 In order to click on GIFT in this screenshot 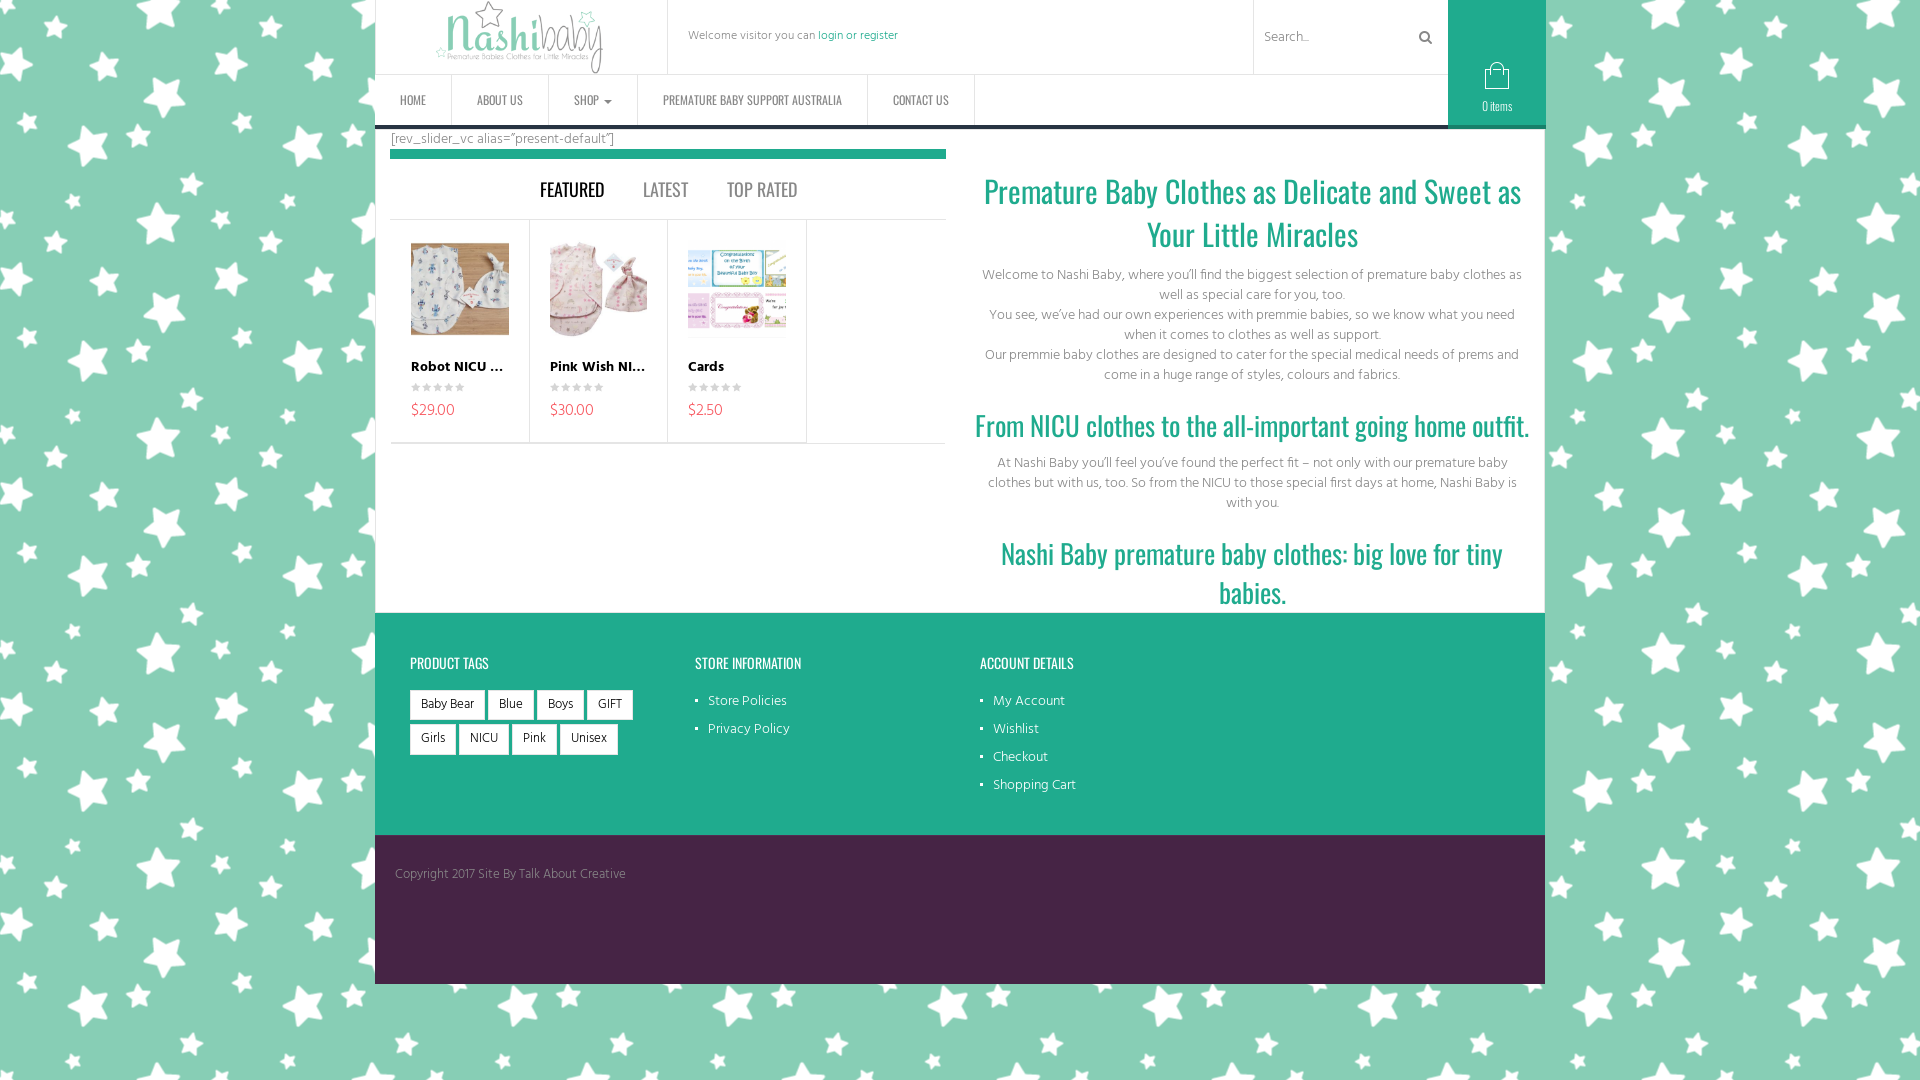, I will do `click(610, 706)`.